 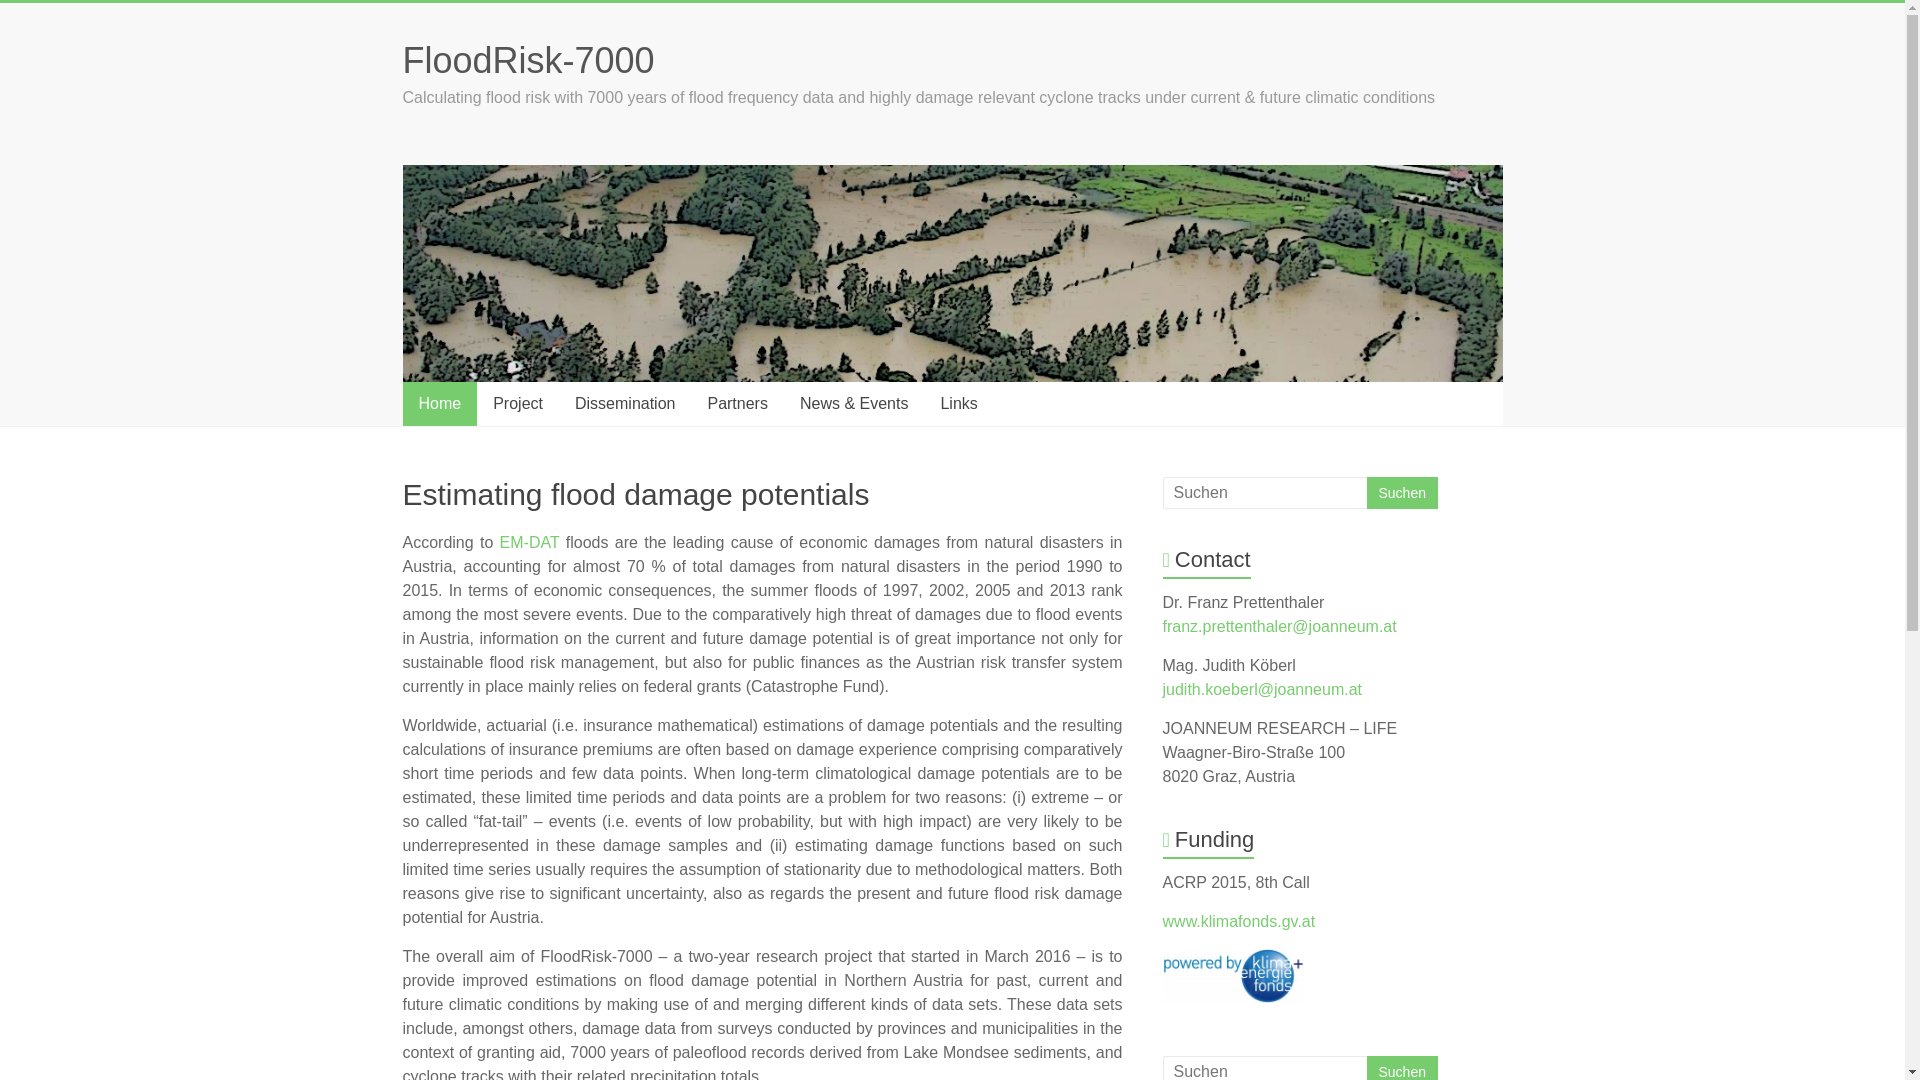 What do you see at coordinates (1400, 1068) in the screenshot?
I see `Suchen` at bounding box center [1400, 1068].